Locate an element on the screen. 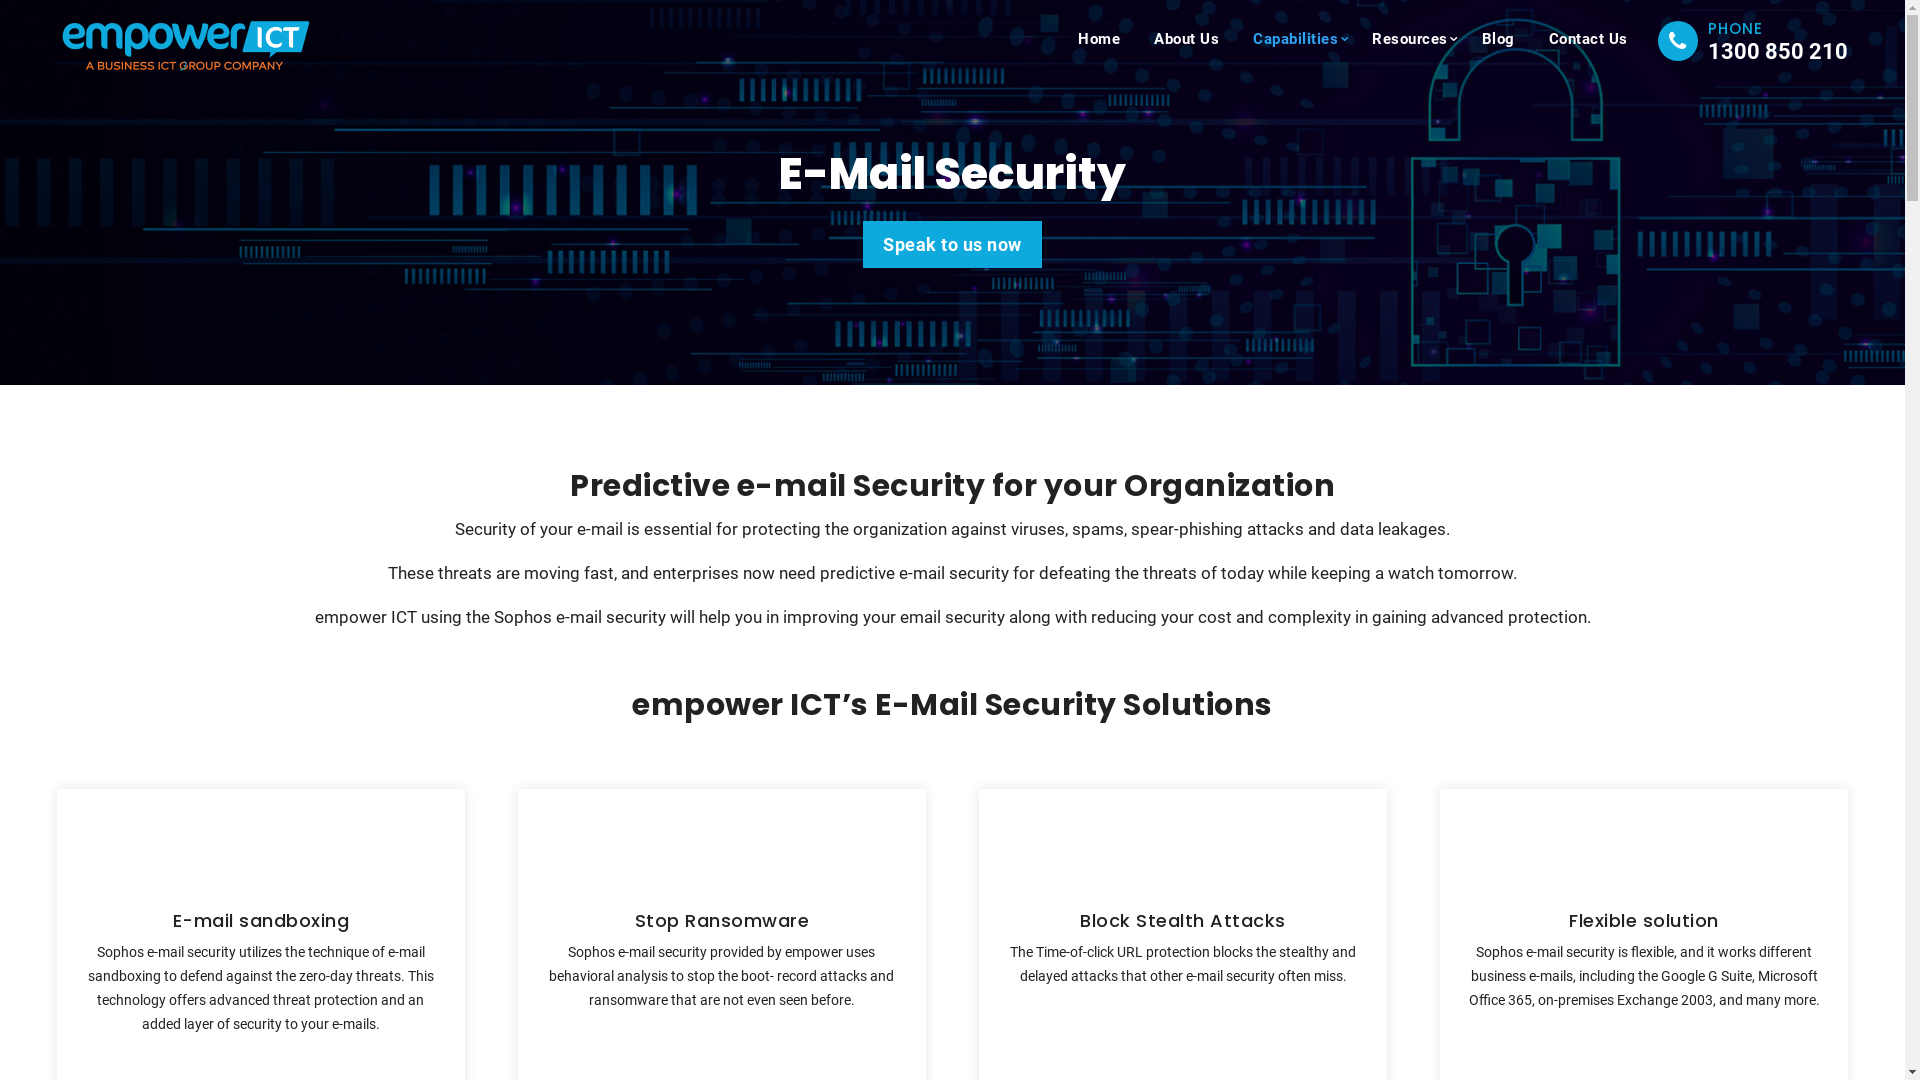  Speak to us now is located at coordinates (952, 244).